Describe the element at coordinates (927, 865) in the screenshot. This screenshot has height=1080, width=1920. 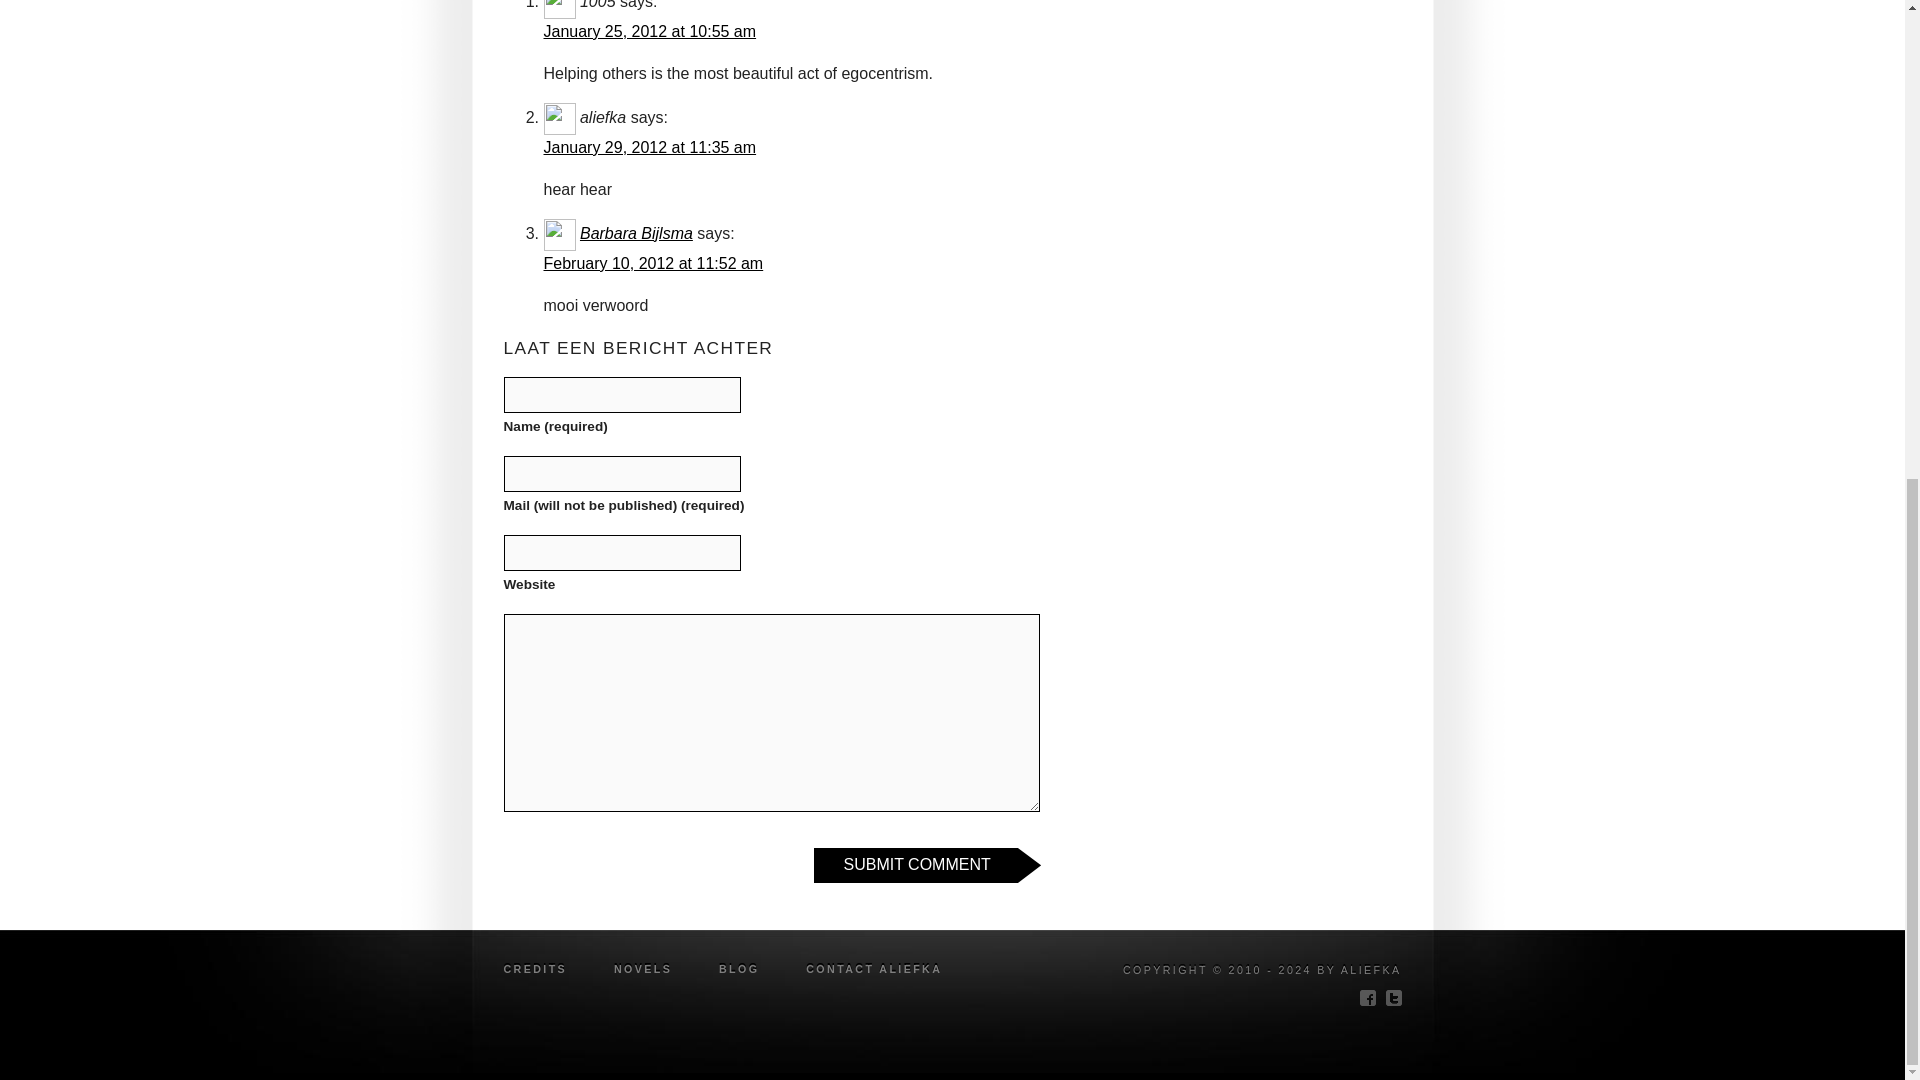
I see `SUBMIT COMMENT` at that location.